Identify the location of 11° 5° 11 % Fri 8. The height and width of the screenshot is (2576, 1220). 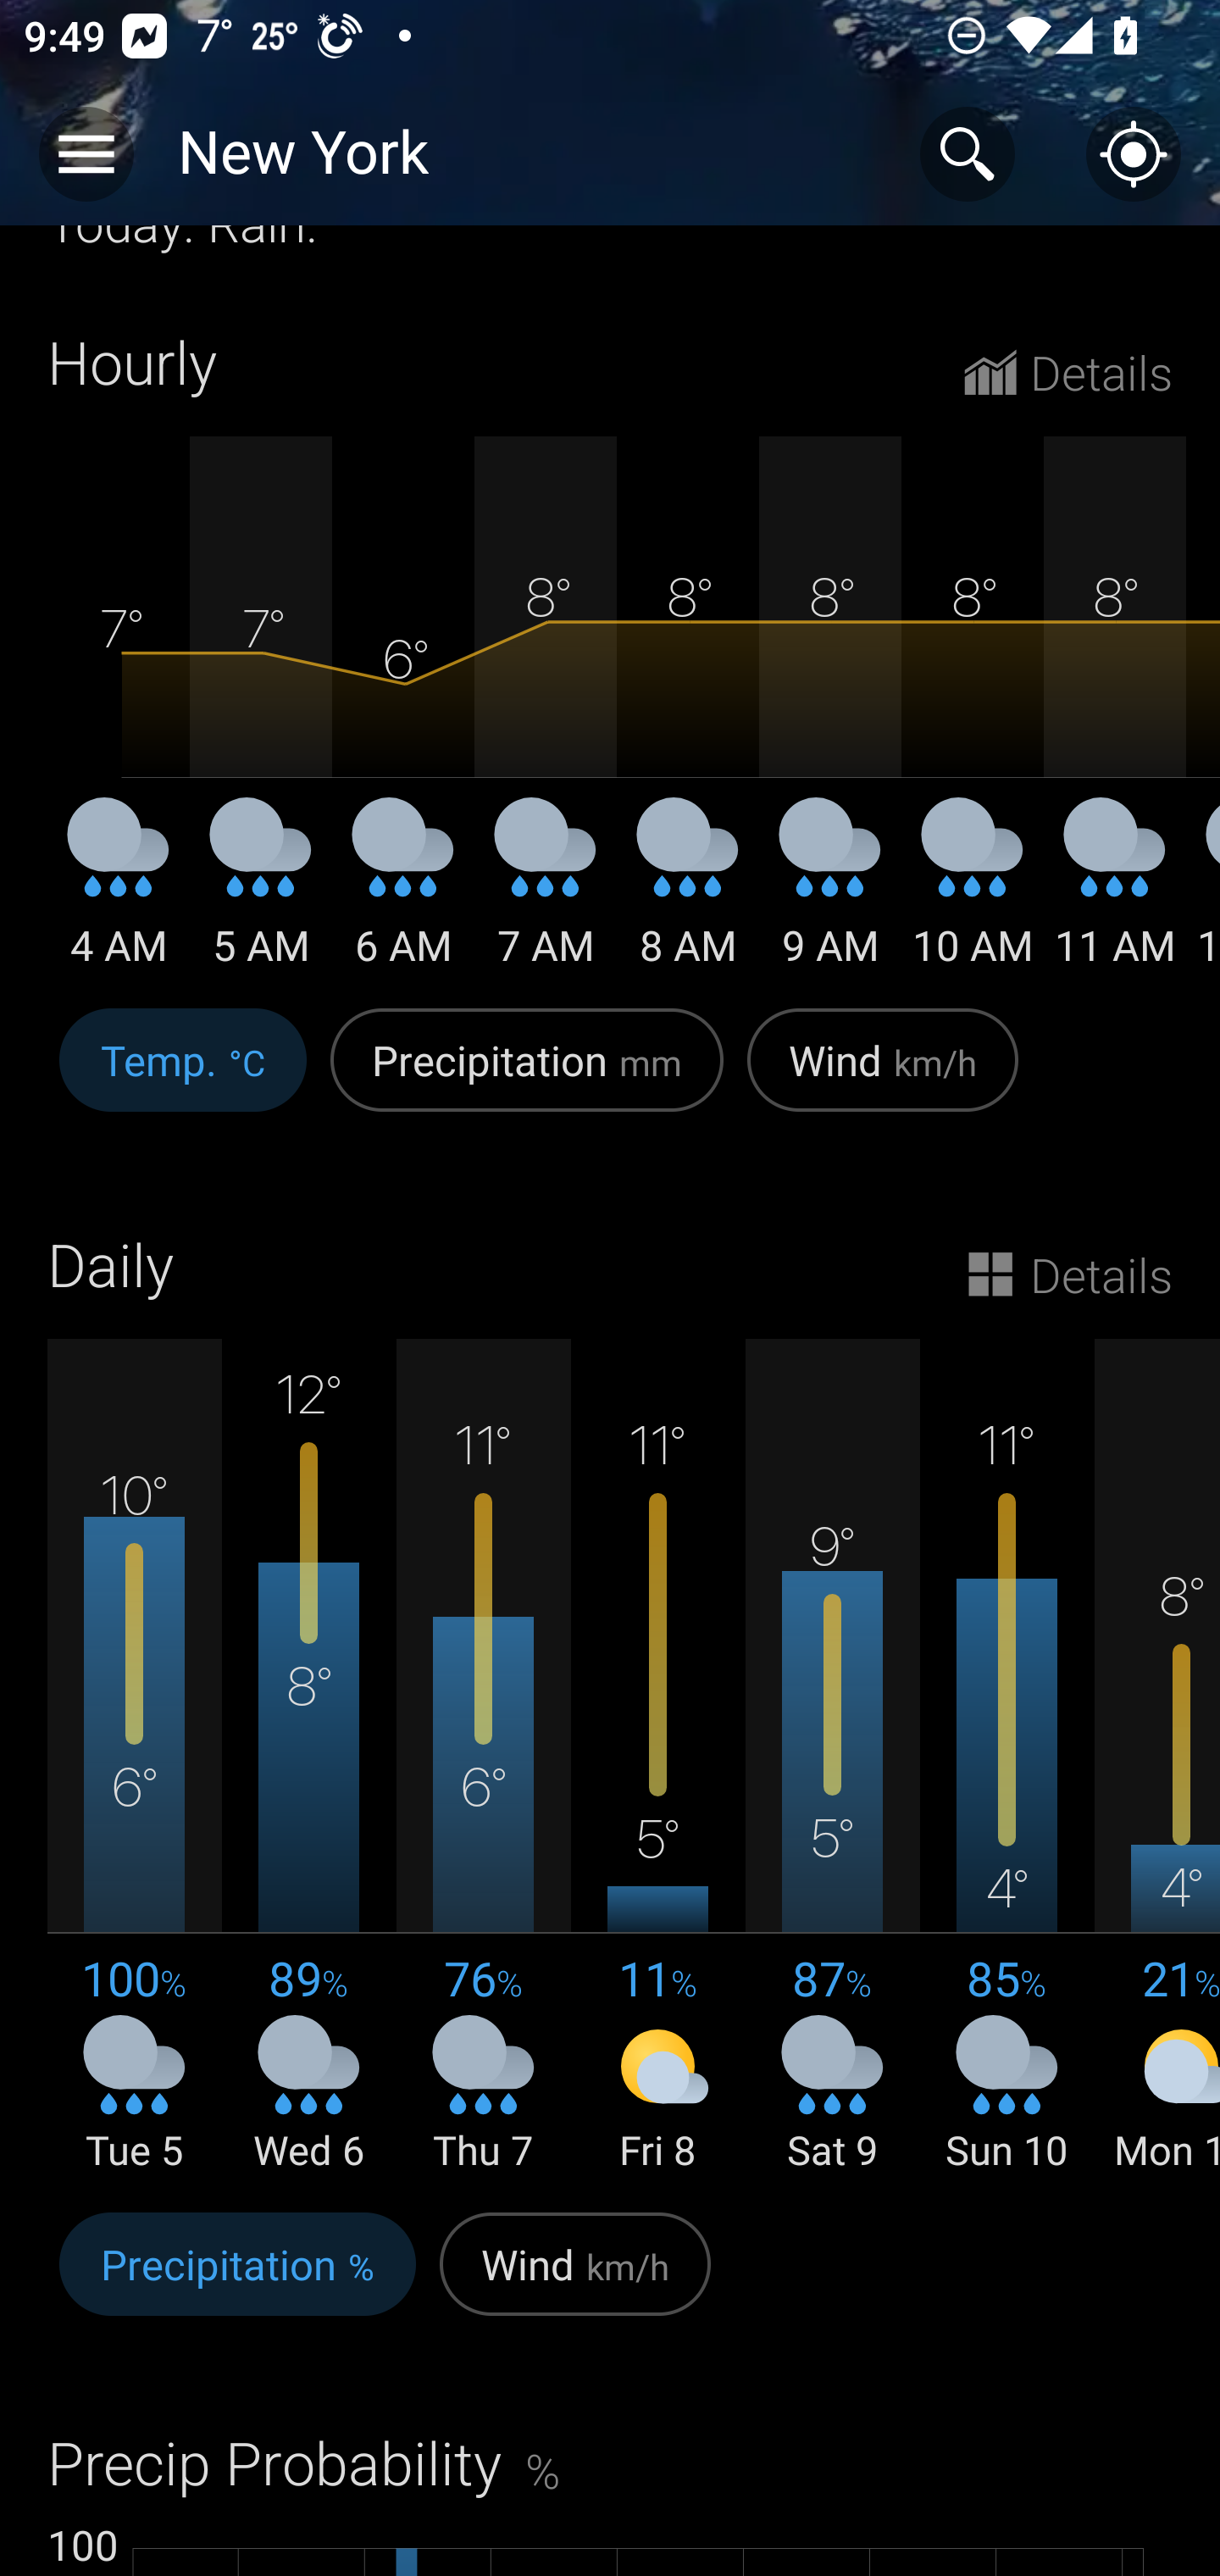
(657, 1757).